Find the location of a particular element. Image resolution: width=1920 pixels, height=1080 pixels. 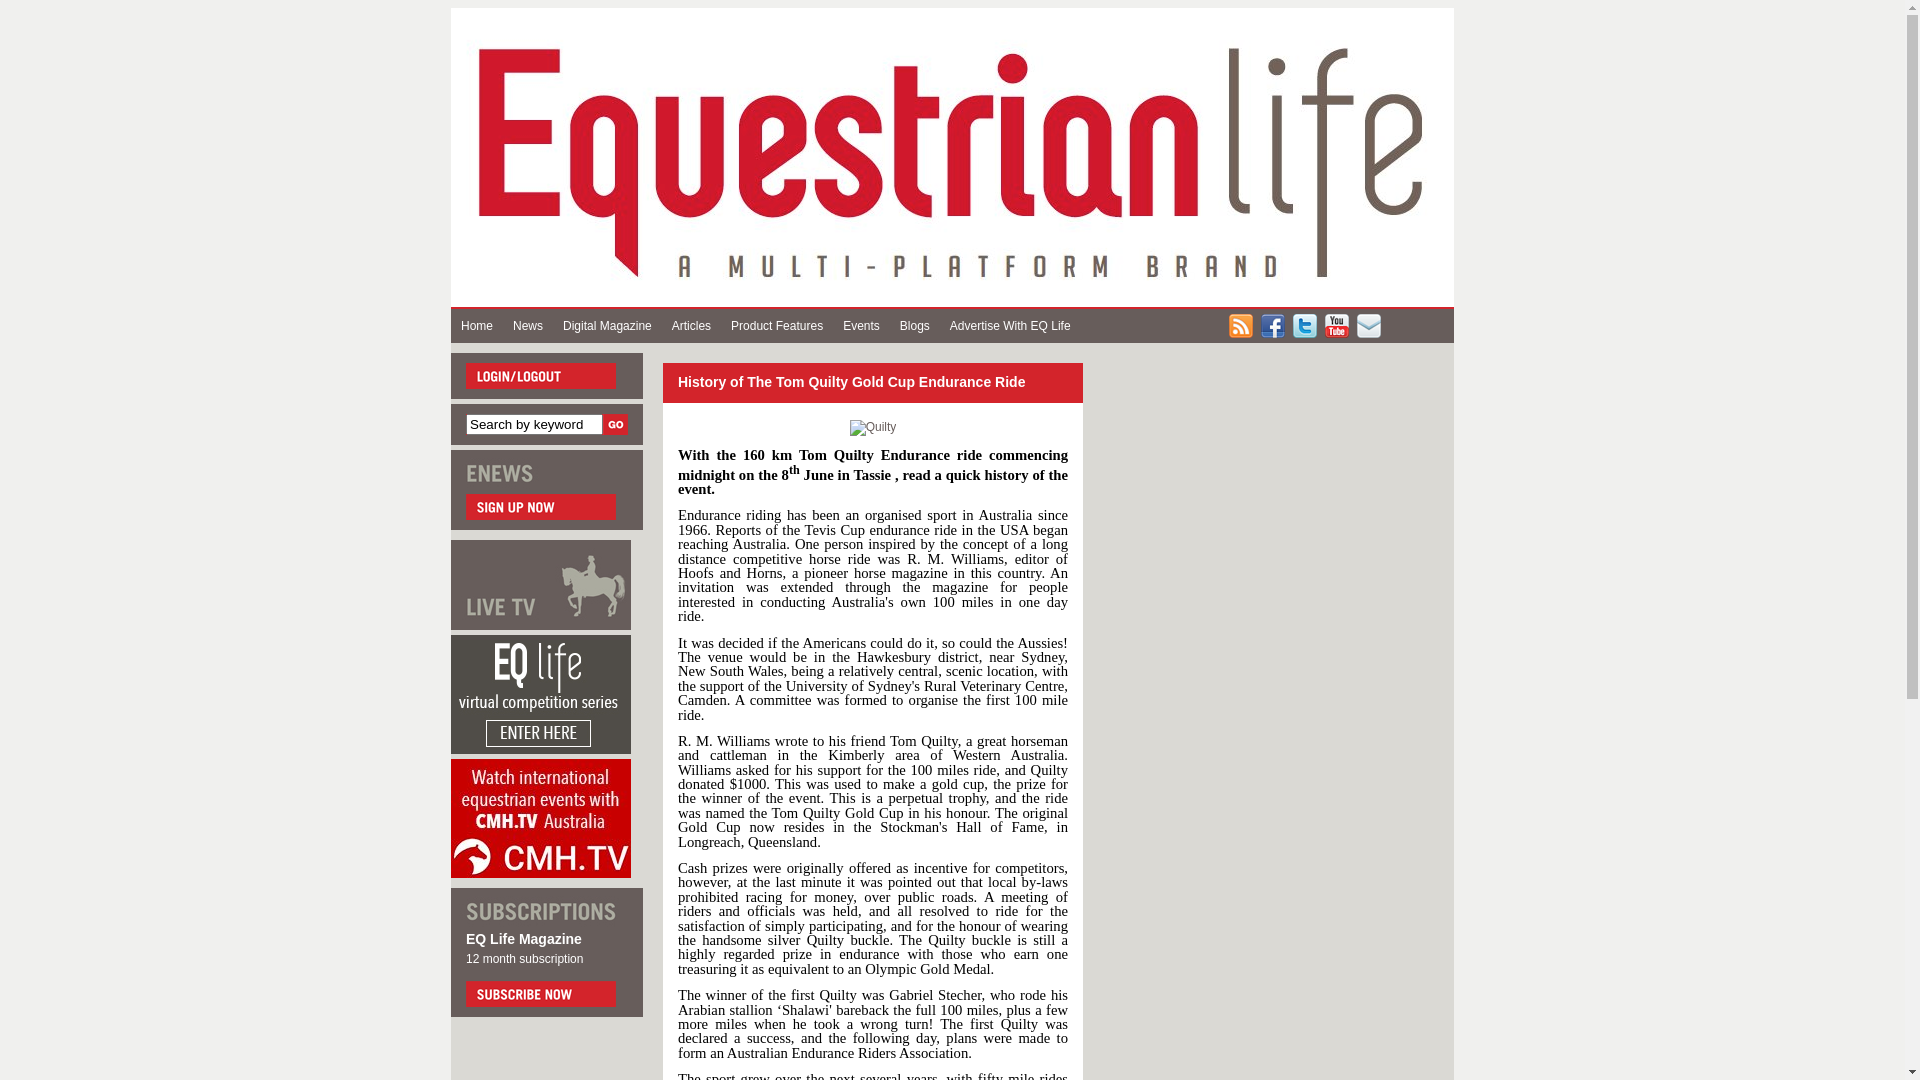

Home is located at coordinates (477, 326).